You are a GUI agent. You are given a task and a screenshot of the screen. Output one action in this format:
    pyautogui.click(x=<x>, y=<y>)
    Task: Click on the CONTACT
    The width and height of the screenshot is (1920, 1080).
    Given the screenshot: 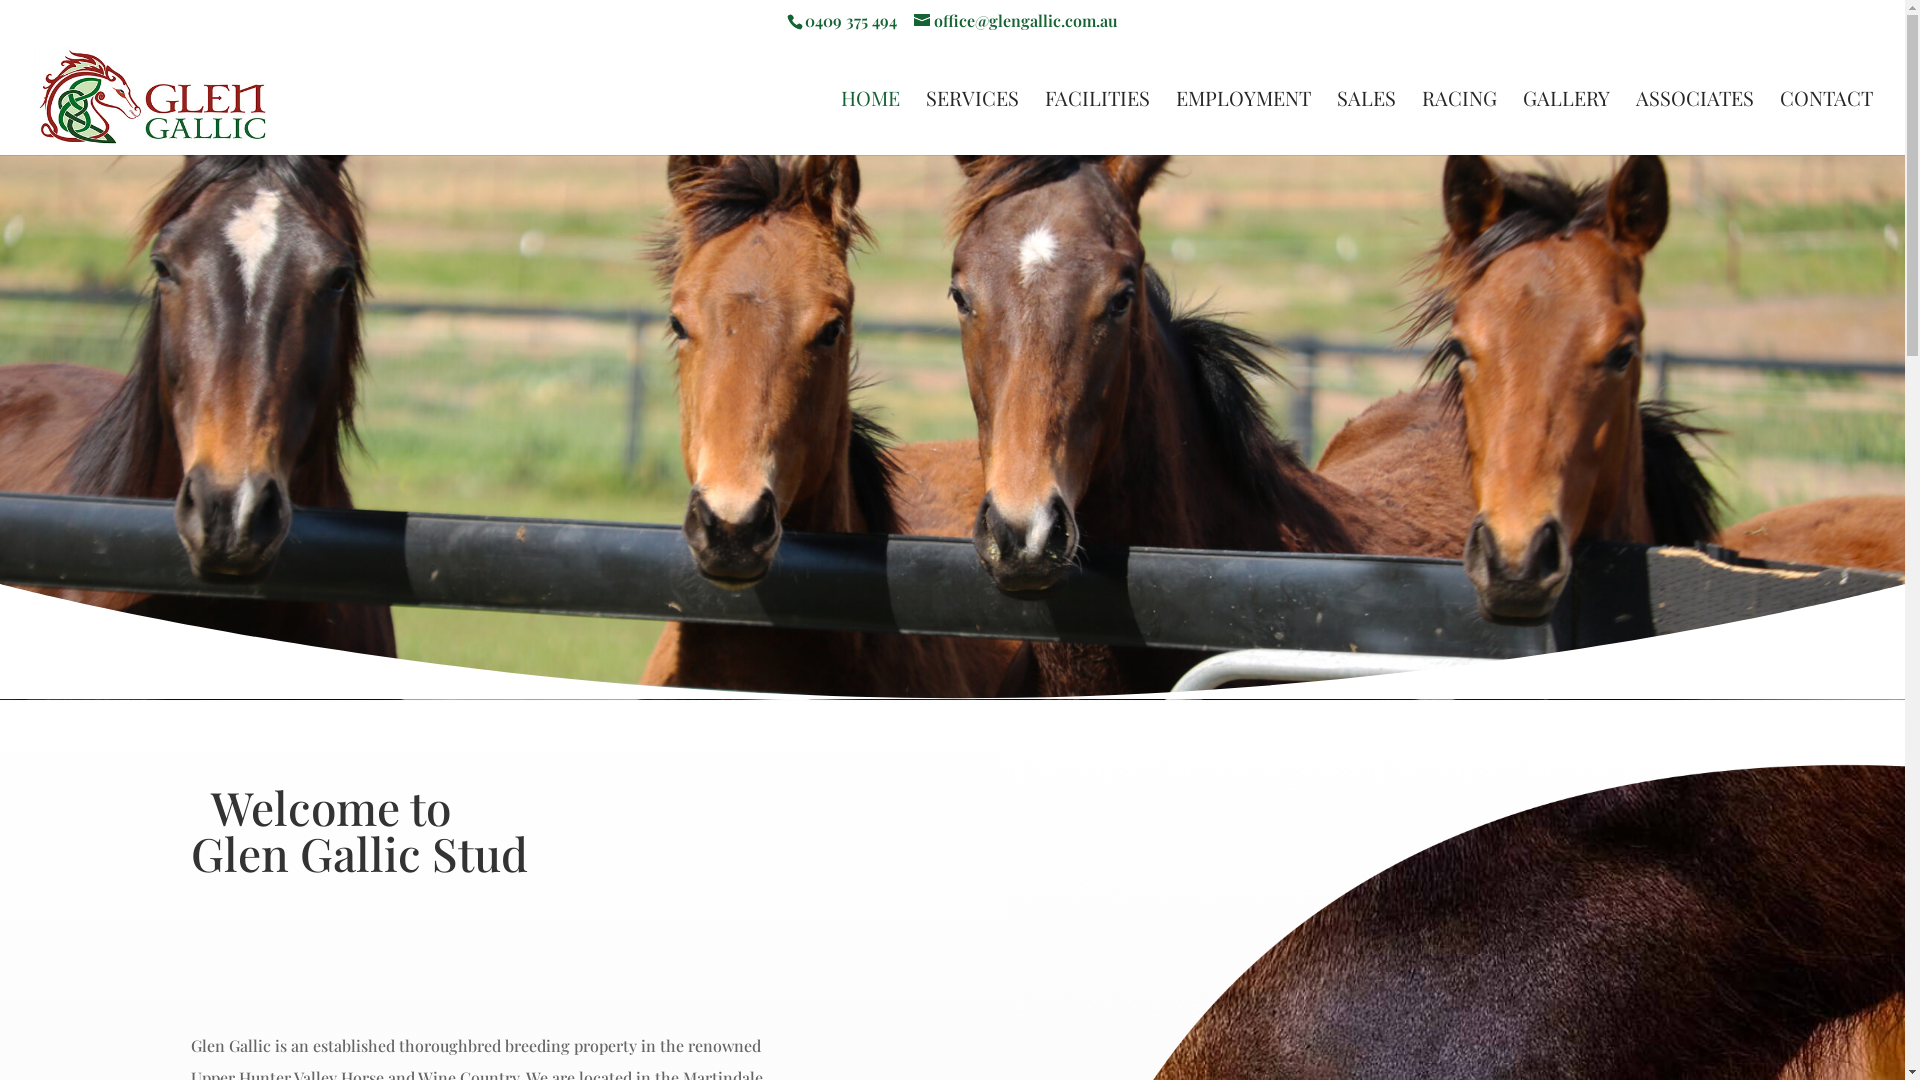 What is the action you would take?
    pyautogui.click(x=1826, y=123)
    